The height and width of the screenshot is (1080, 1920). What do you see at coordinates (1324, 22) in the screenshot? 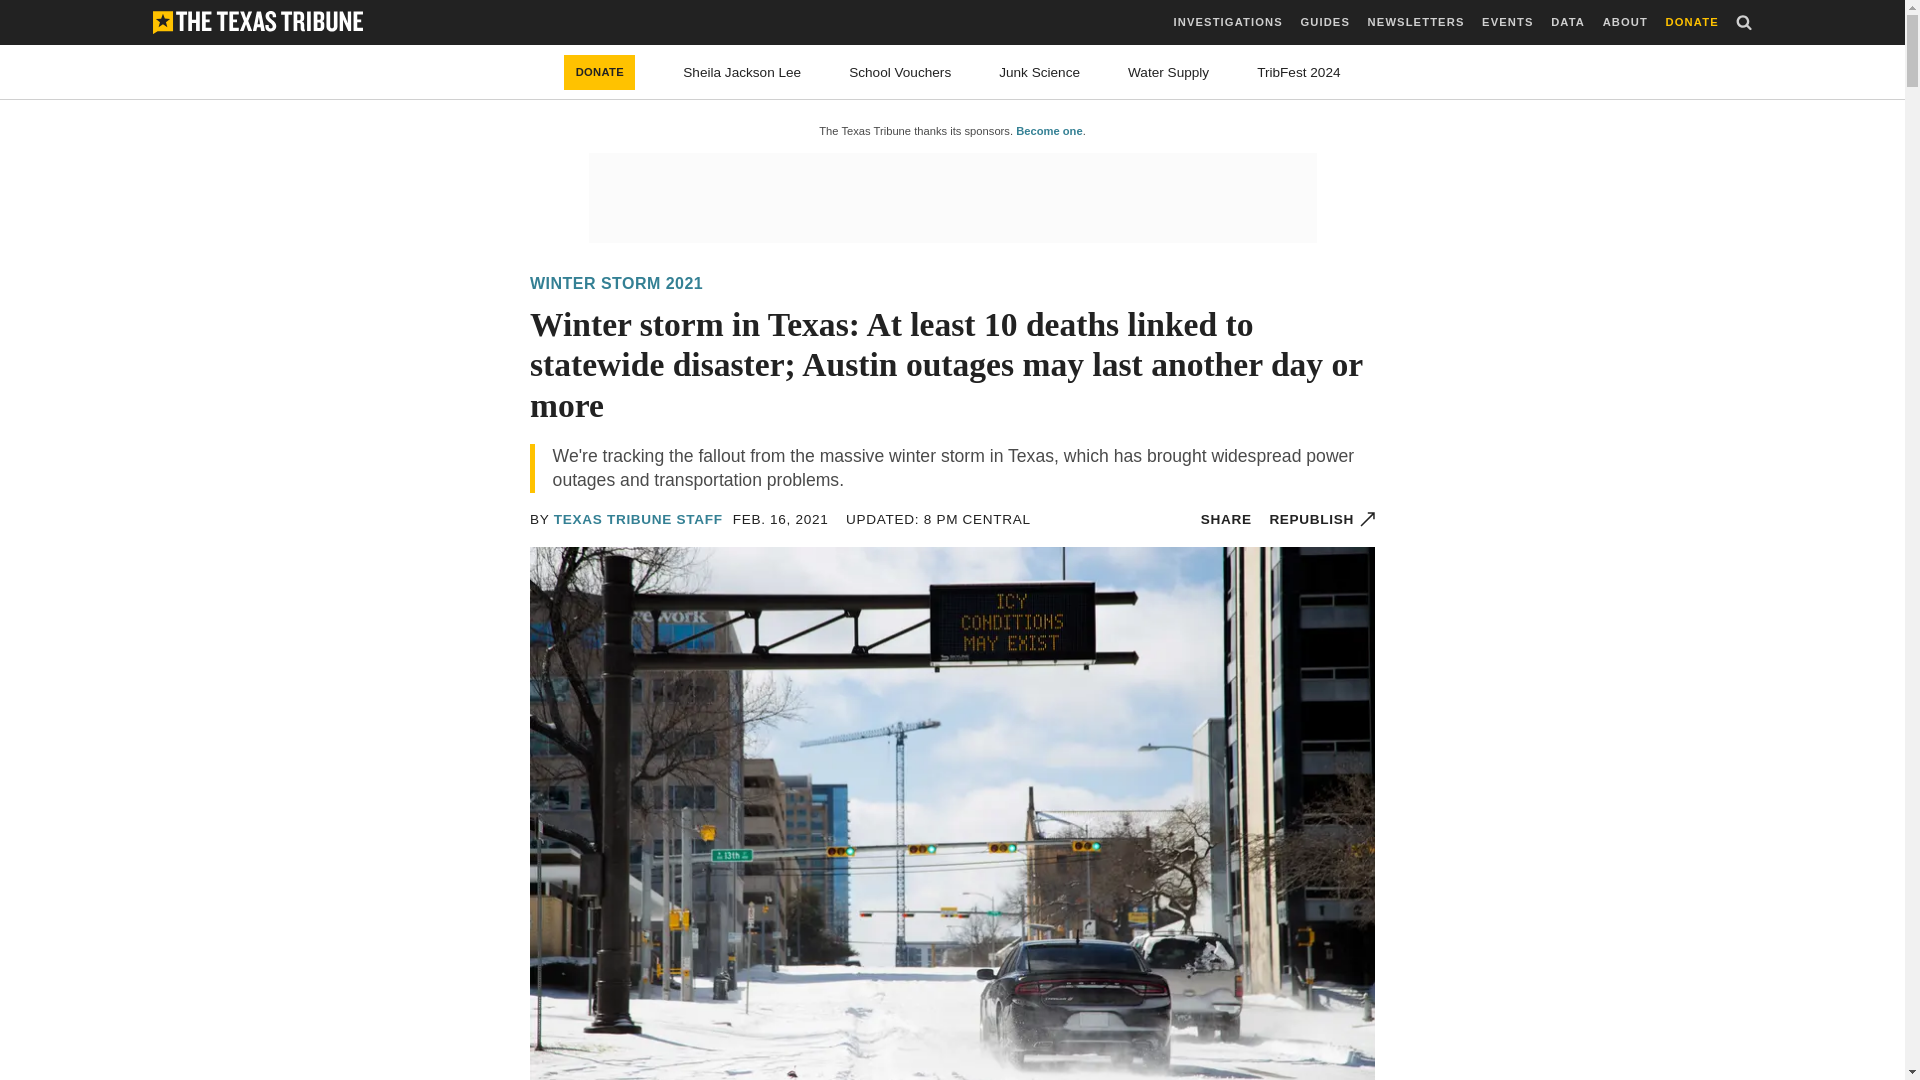
I see `GUIDES` at bounding box center [1324, 22].